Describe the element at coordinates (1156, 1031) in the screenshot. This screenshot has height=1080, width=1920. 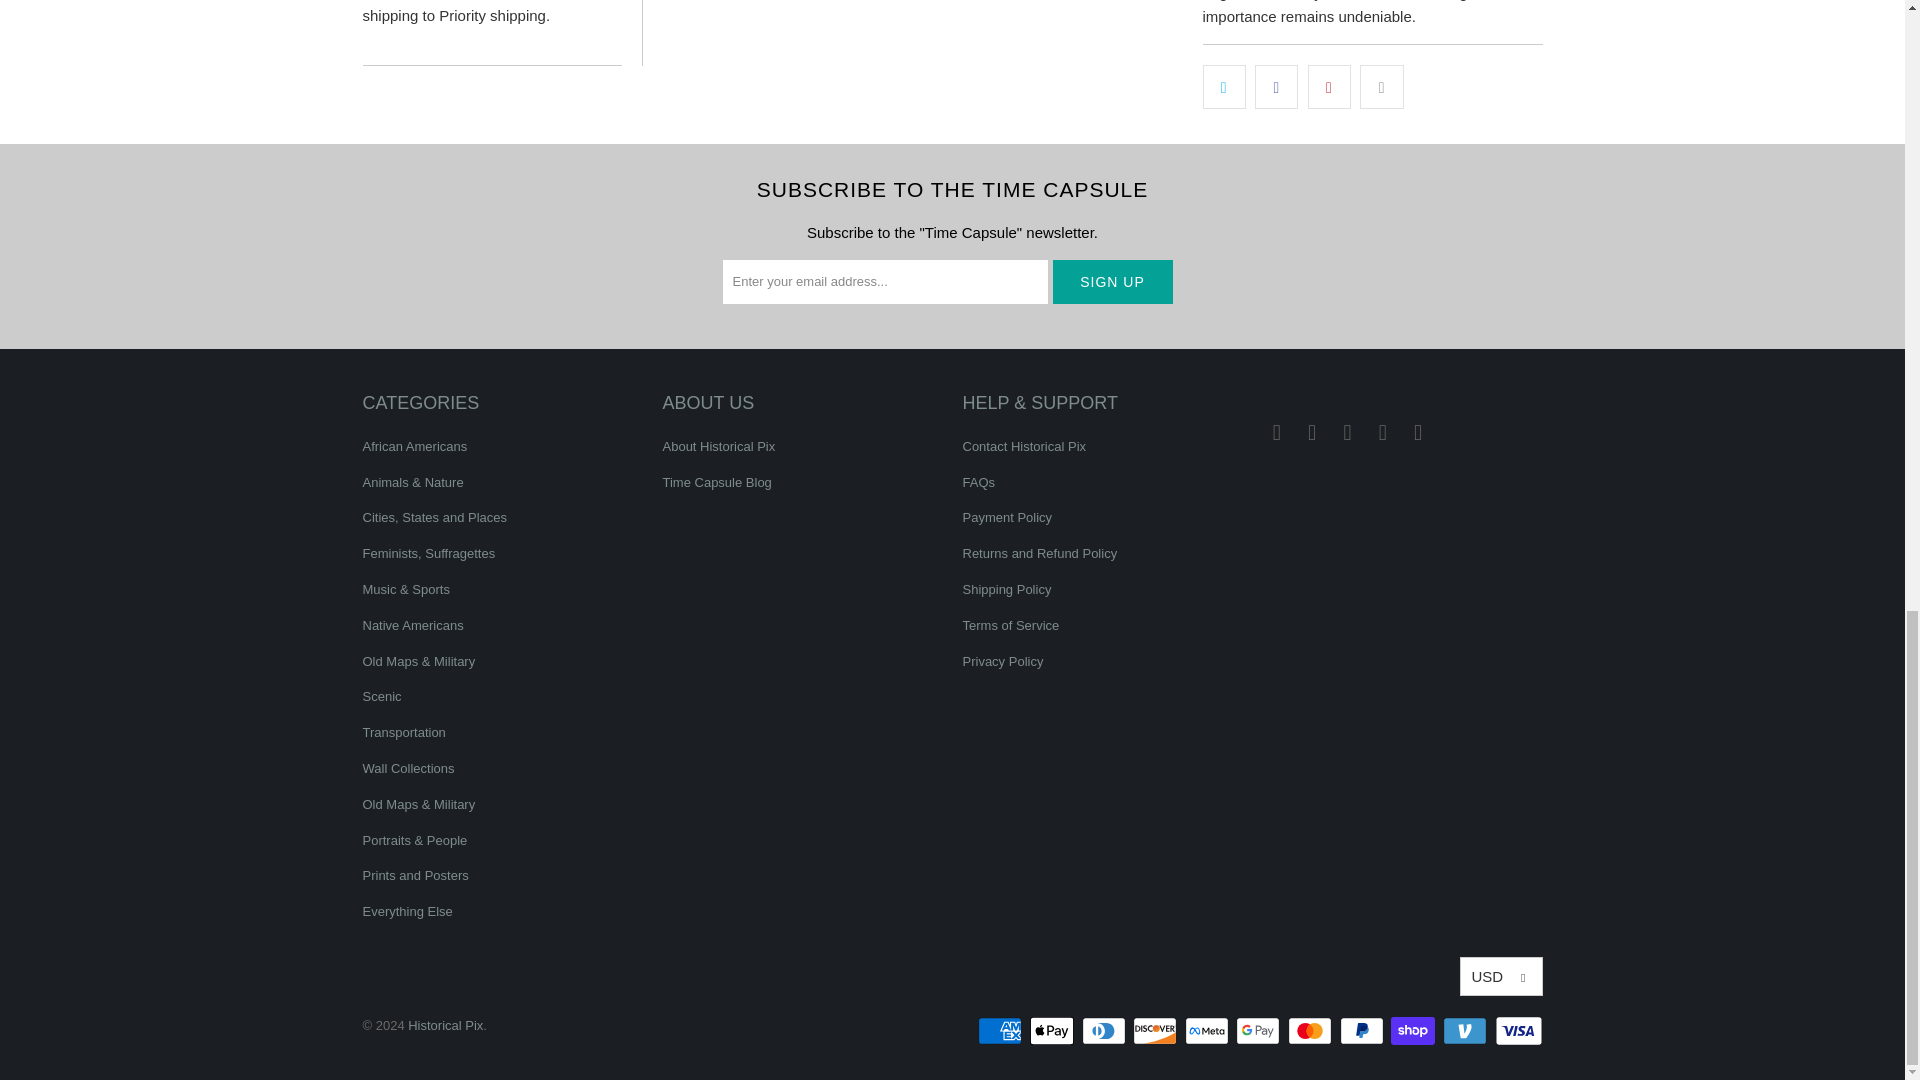
I see `Discover` at that location.